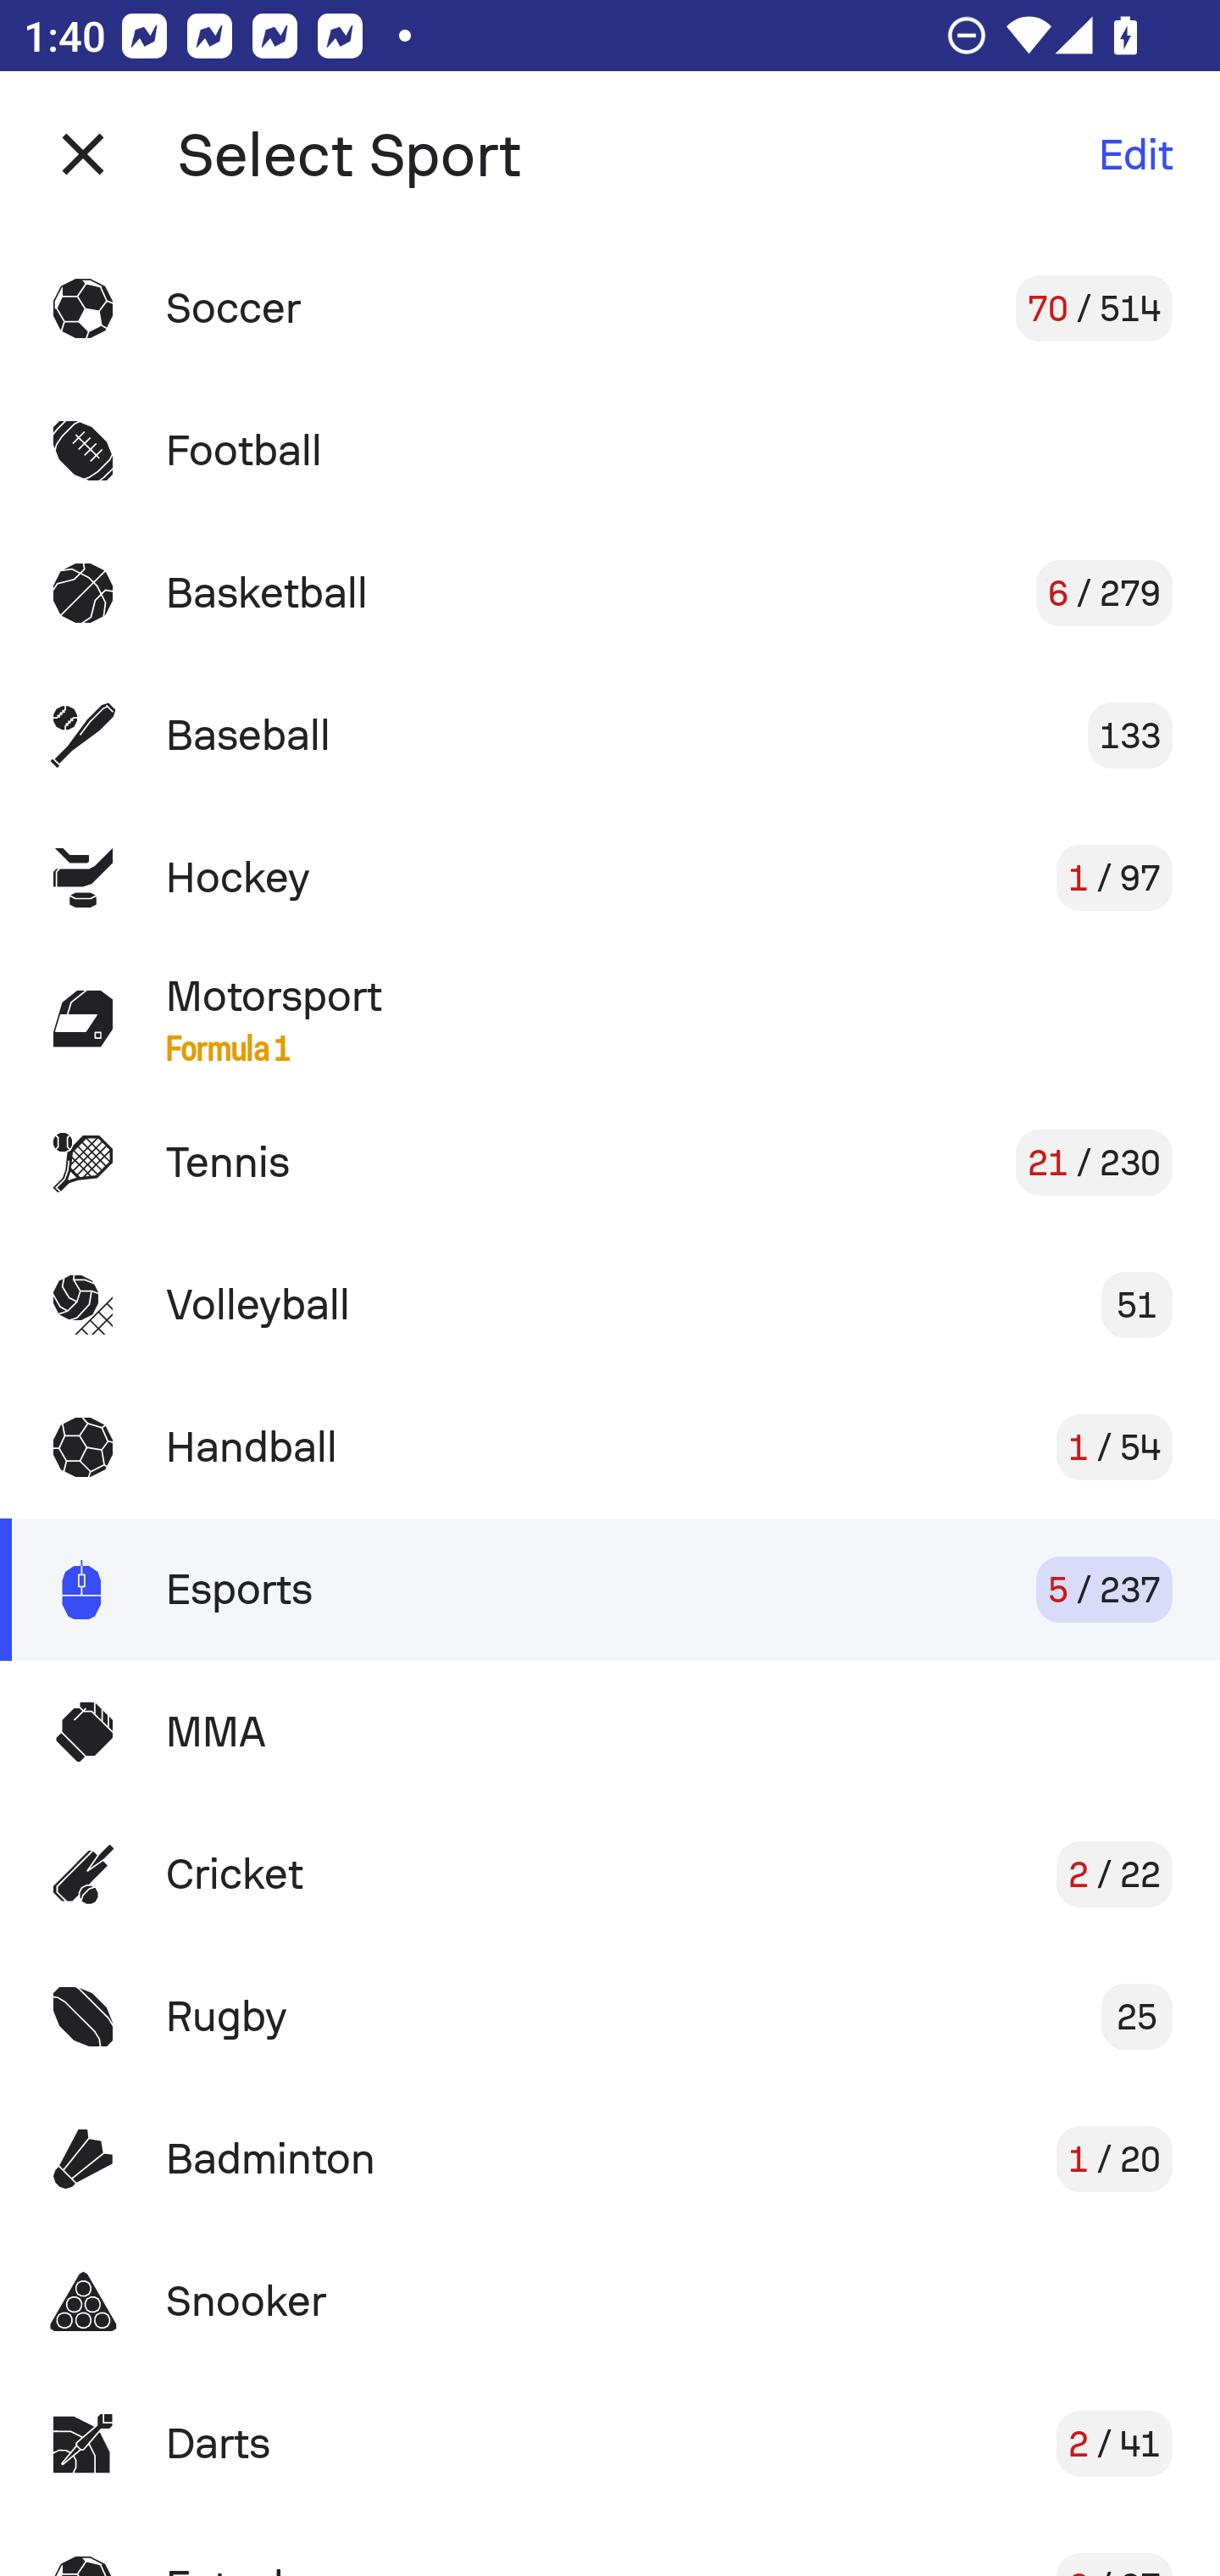 This screenshot has width=1220, height=2576. I want to click on MMA, so click(610, 1732).